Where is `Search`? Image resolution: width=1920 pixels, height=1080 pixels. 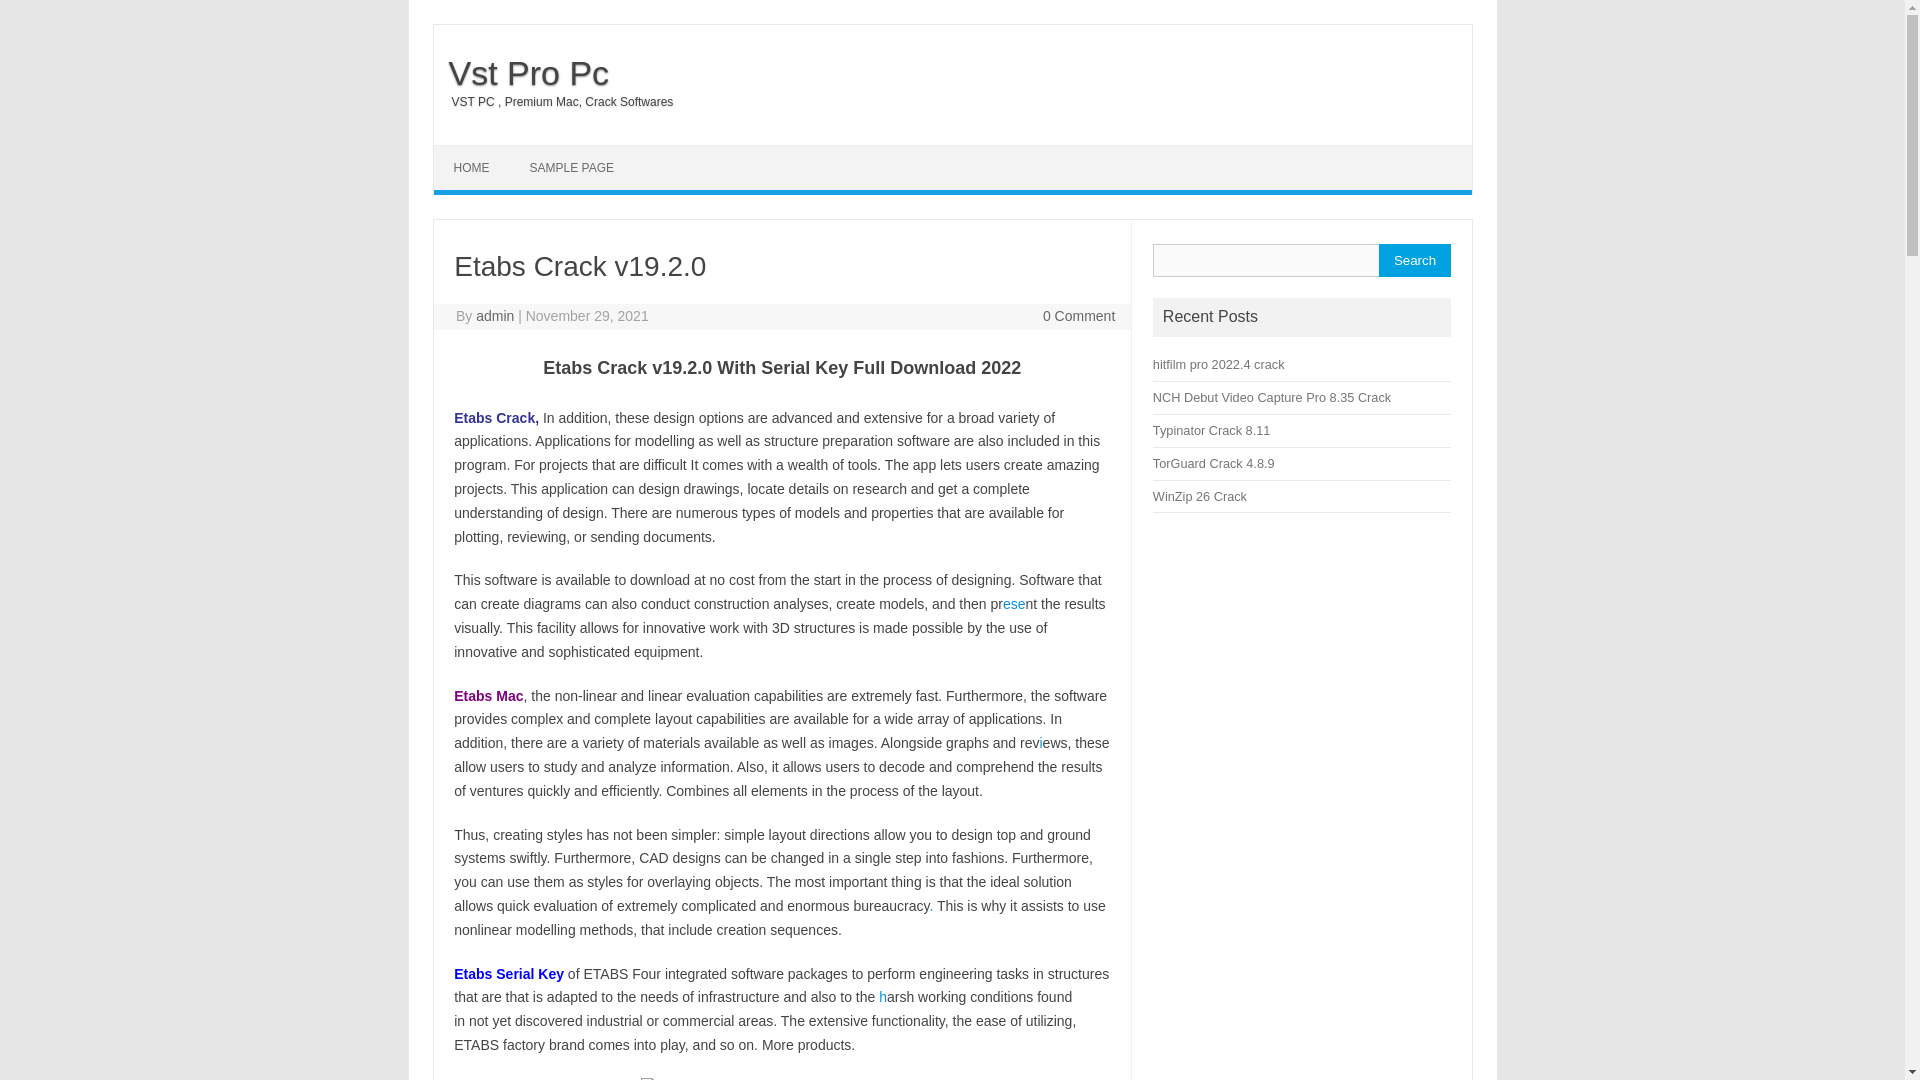 Search is located at coordinates (1414, 260).